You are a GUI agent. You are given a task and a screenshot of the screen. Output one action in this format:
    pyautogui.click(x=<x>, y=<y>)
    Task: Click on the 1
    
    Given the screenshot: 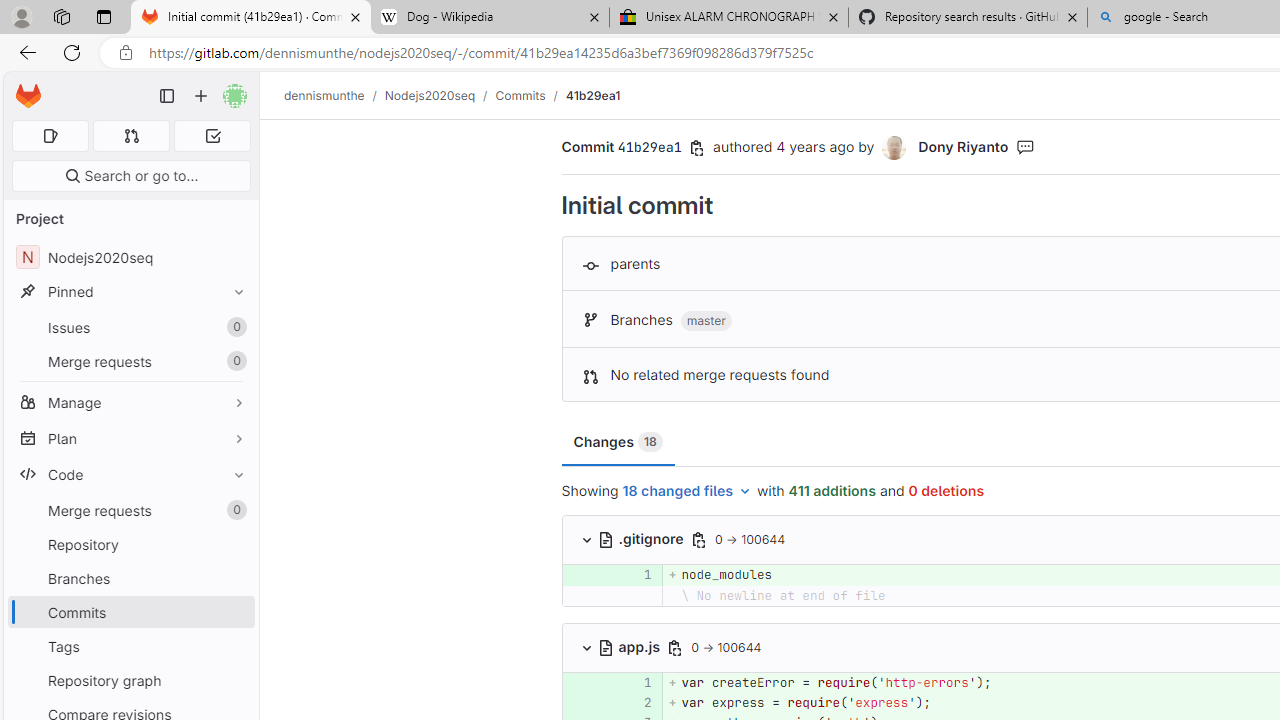 What is the action you would take?
    pyautogui.click(x=637, y=682)
    